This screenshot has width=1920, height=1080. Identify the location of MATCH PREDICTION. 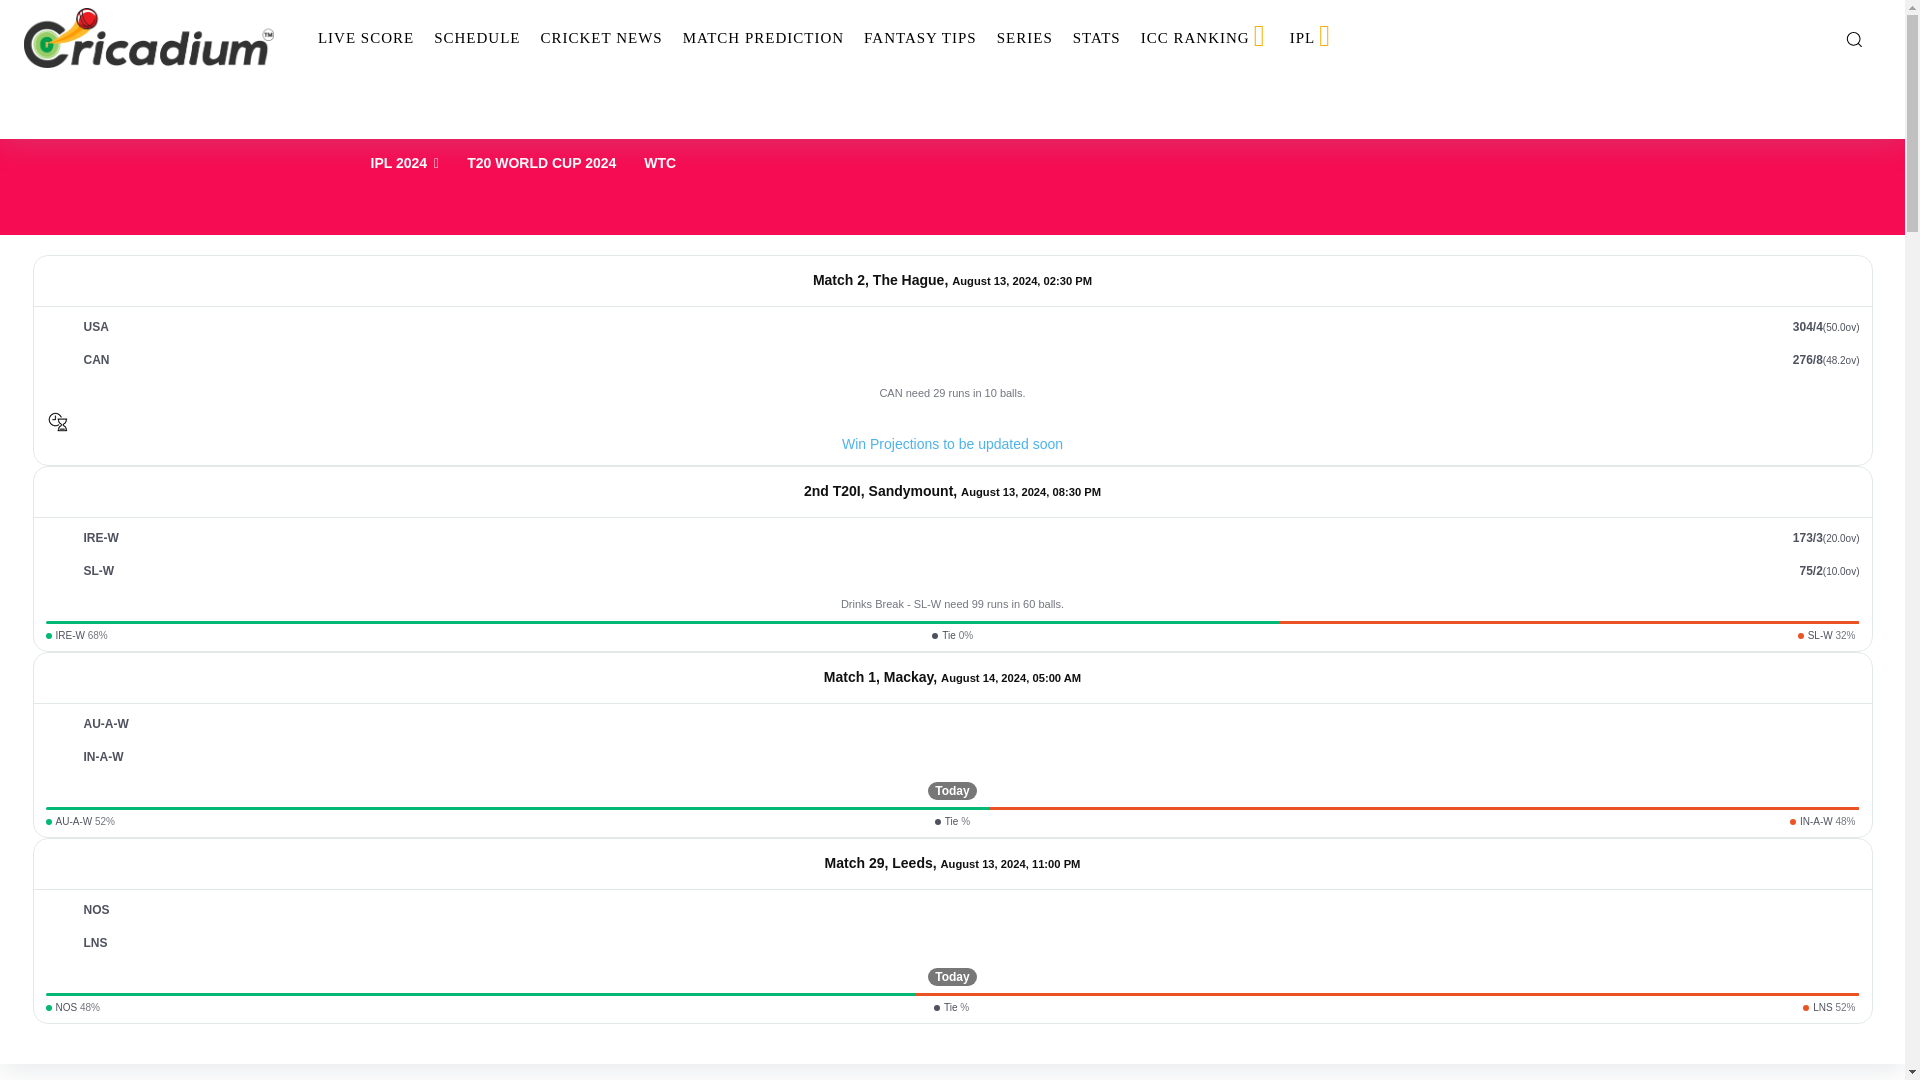
(764, 38).